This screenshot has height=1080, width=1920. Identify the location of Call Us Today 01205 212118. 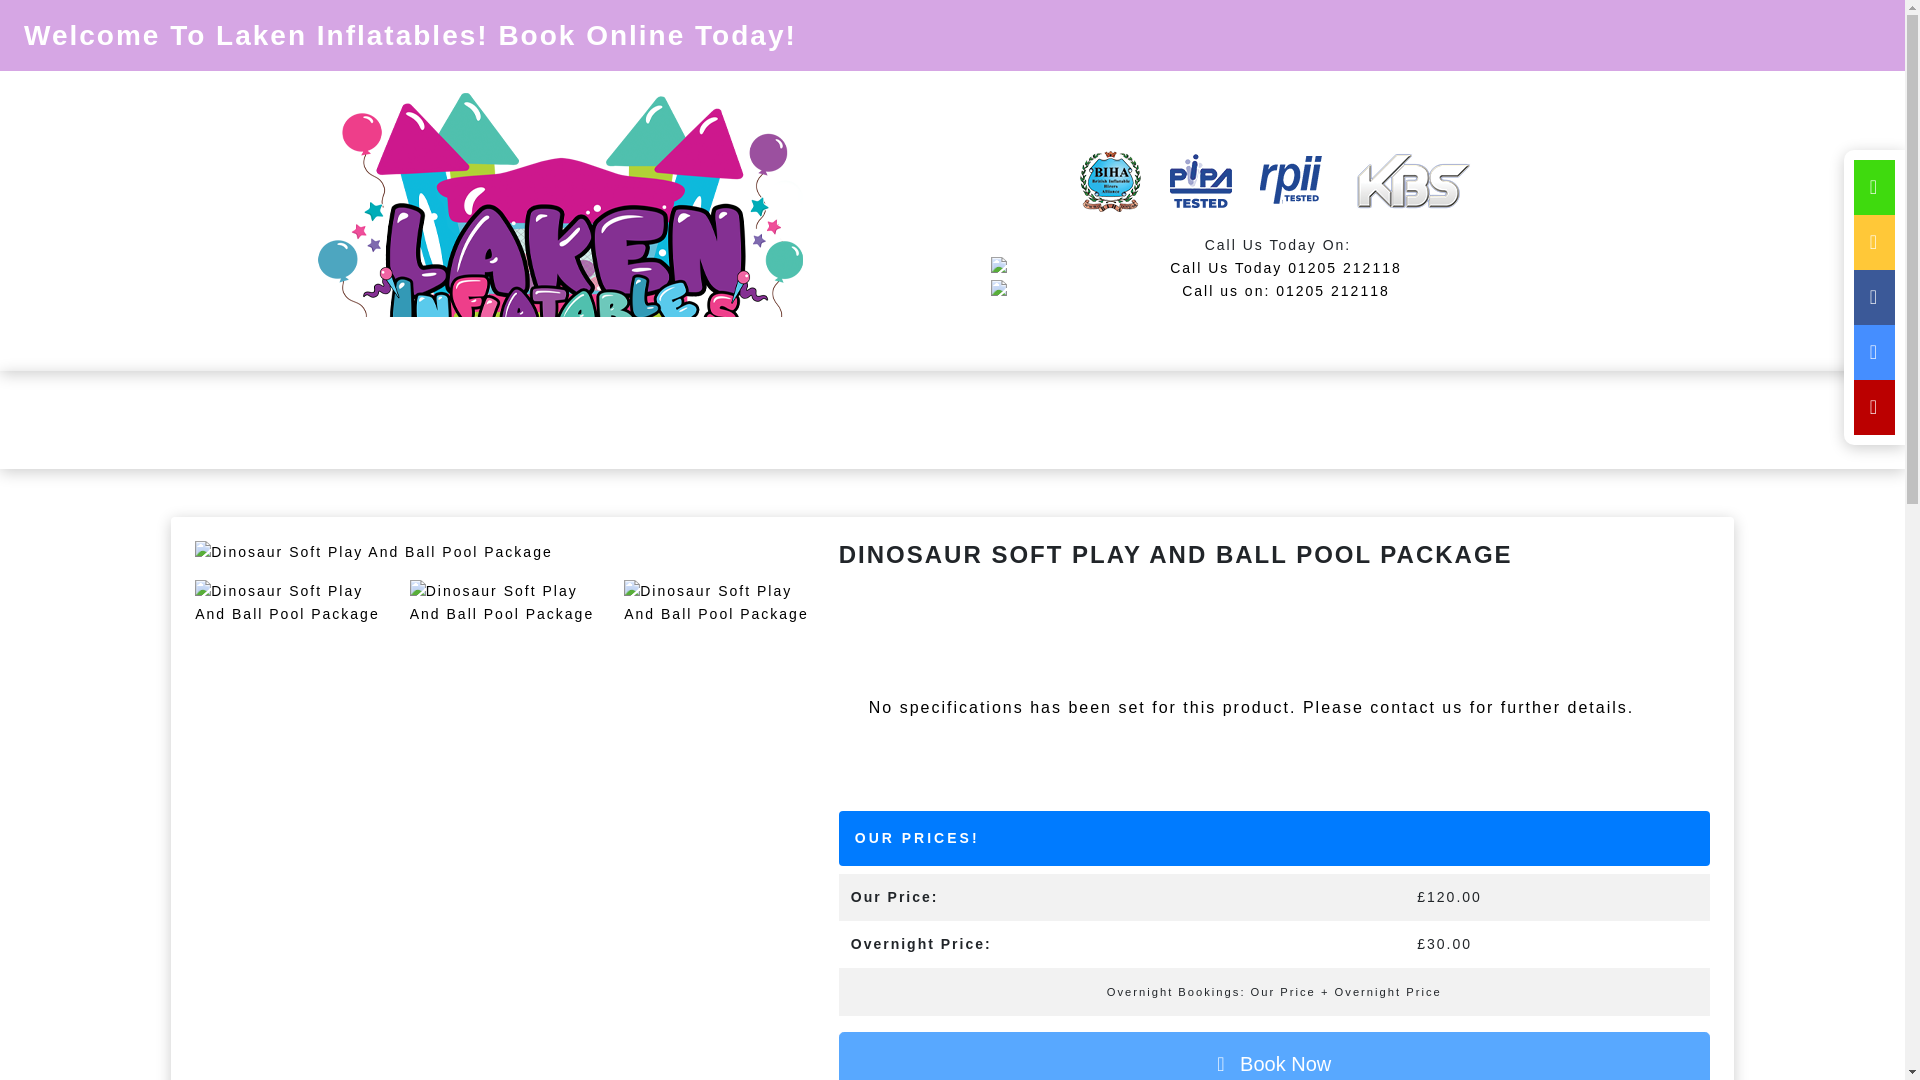
(1277, 266).